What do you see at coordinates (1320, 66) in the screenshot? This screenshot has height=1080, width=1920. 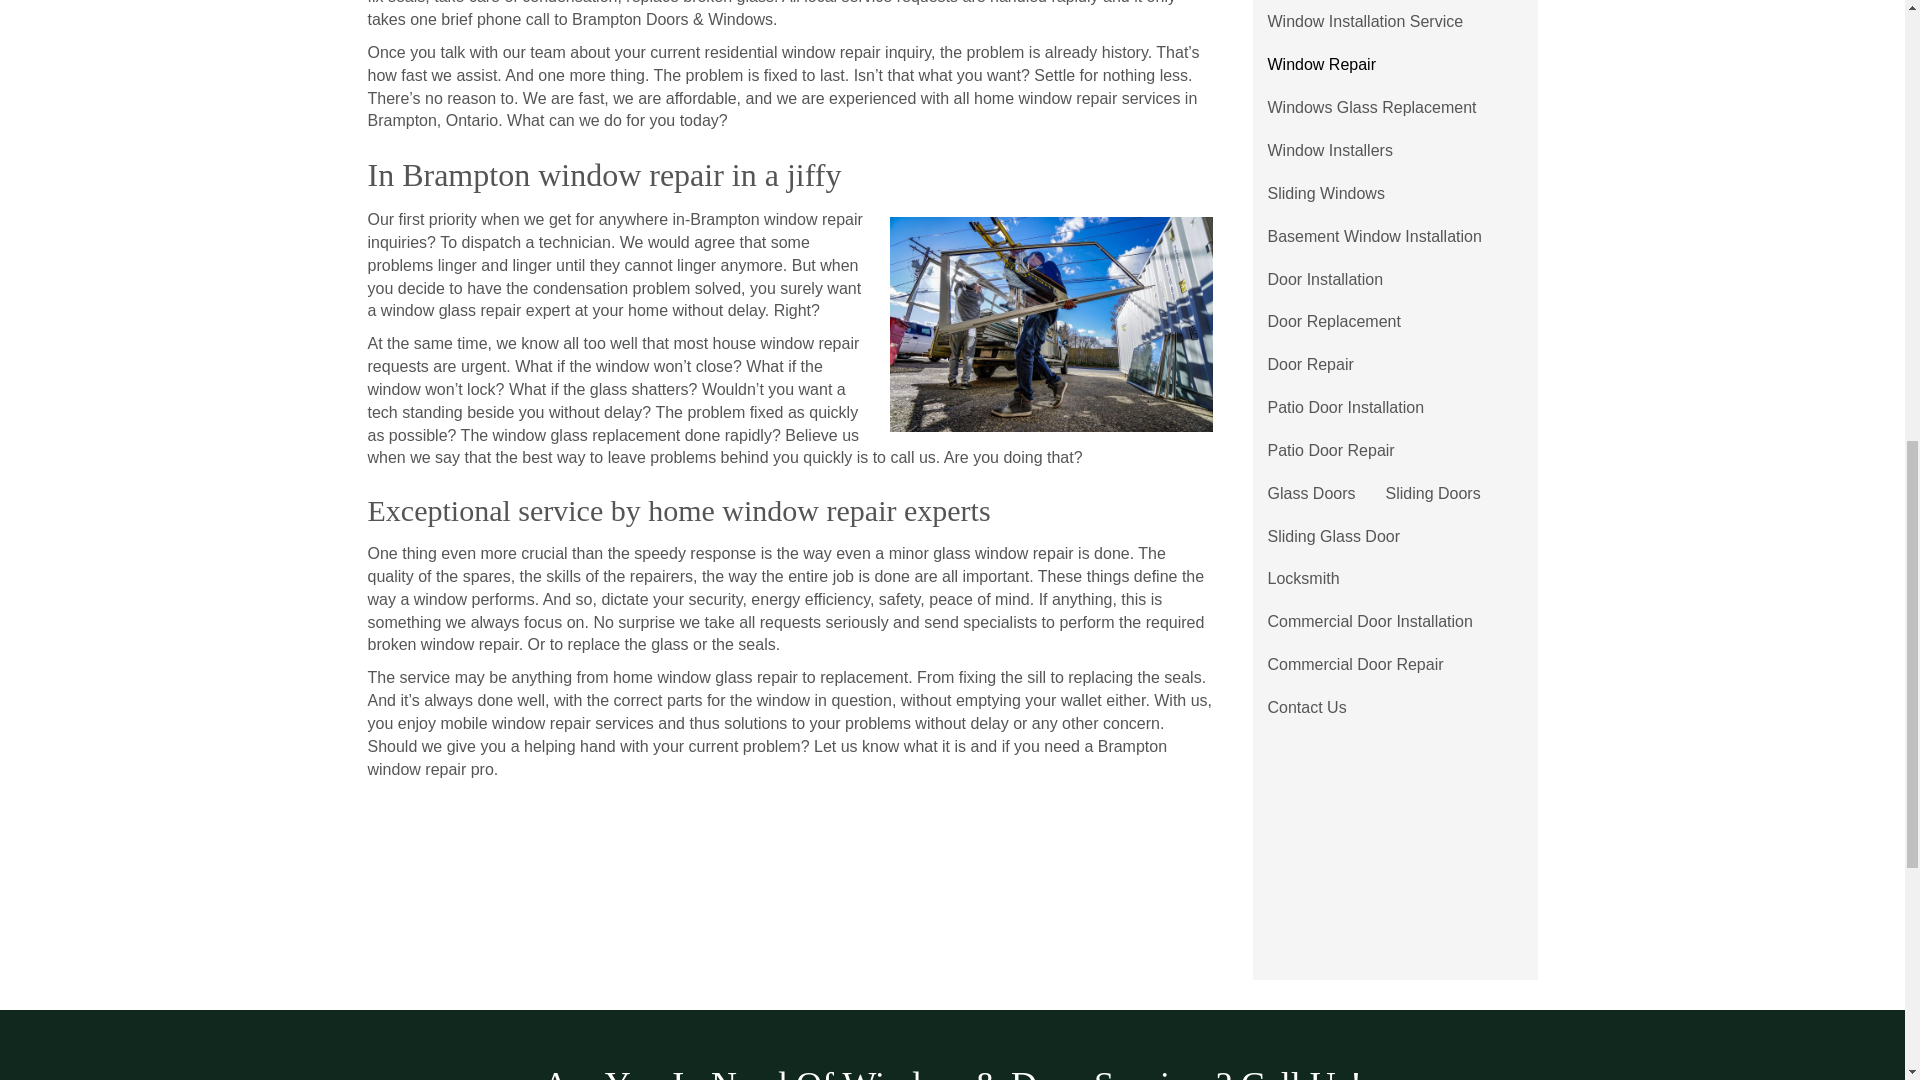 I see `Window Repair` at bounding box center [1320, 66].